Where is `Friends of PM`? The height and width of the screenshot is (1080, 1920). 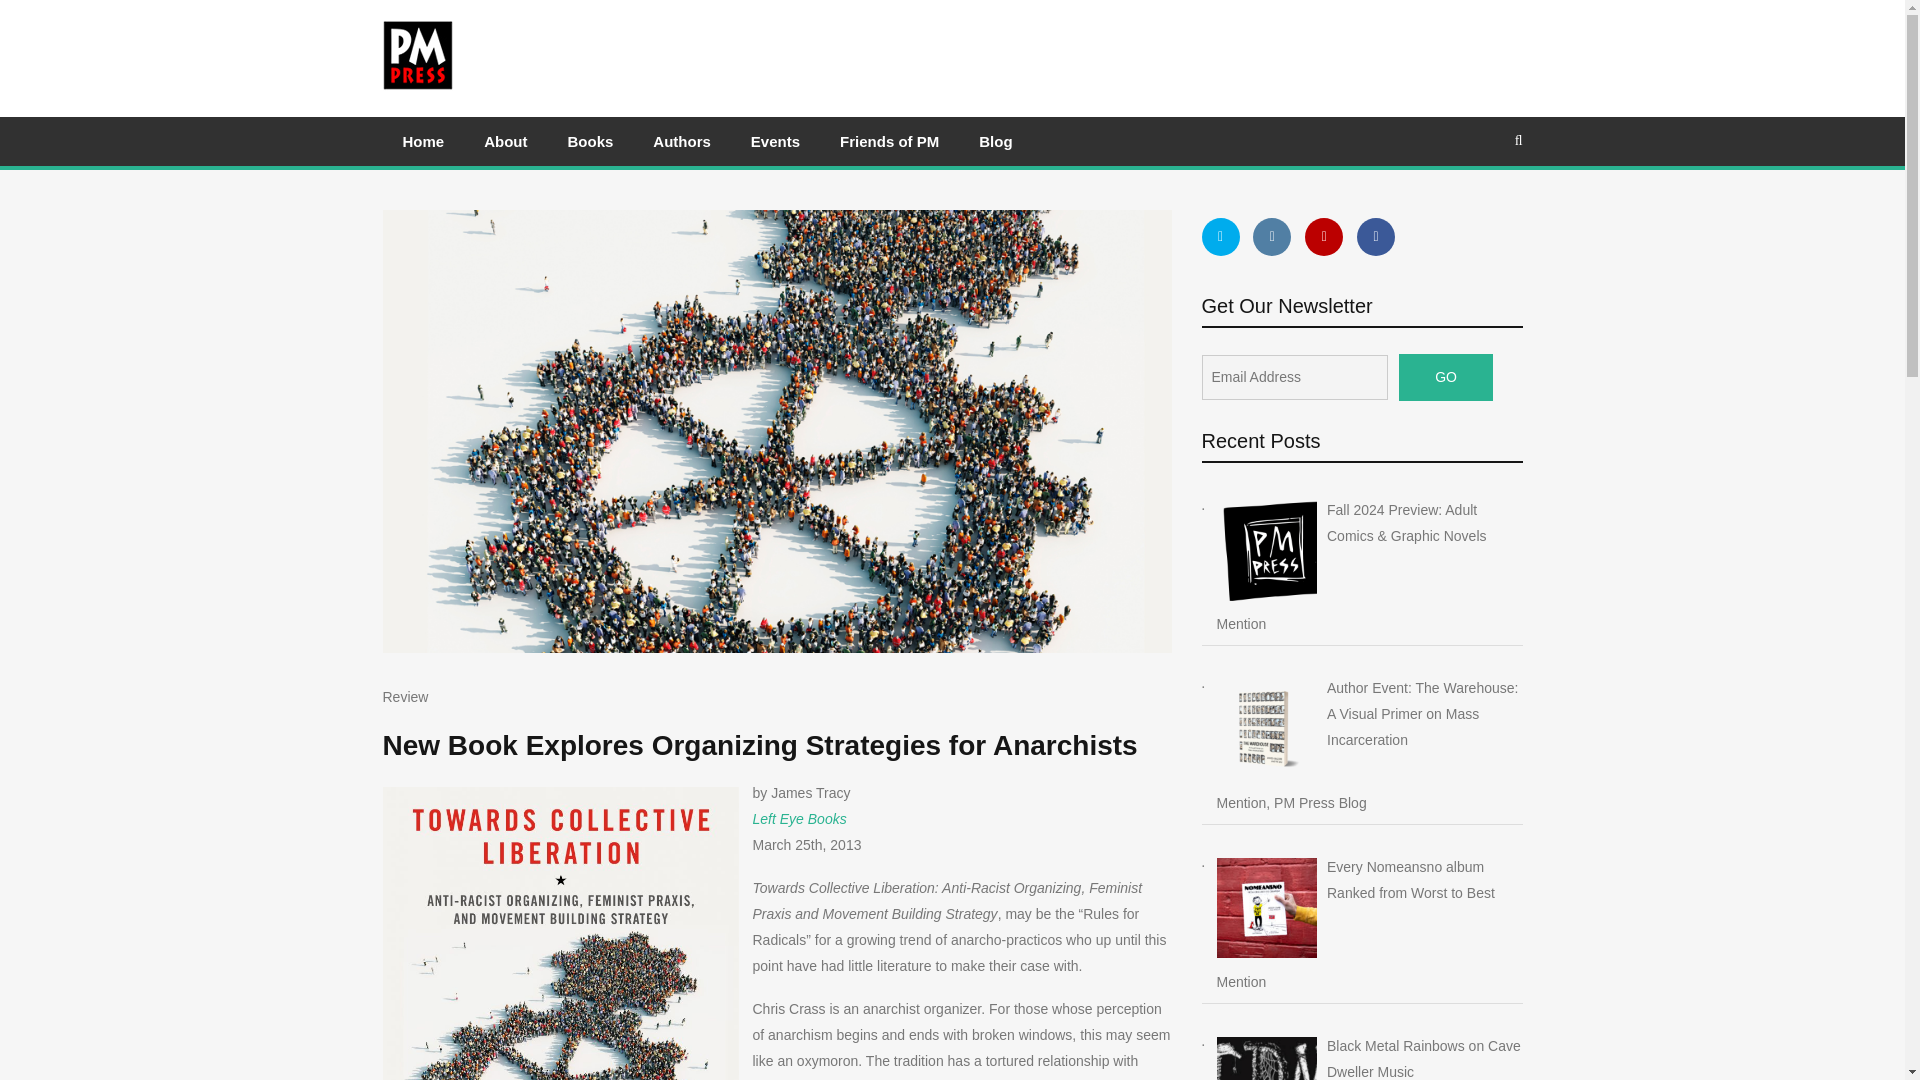
Friends of PM is located at coordinates (888, 141).